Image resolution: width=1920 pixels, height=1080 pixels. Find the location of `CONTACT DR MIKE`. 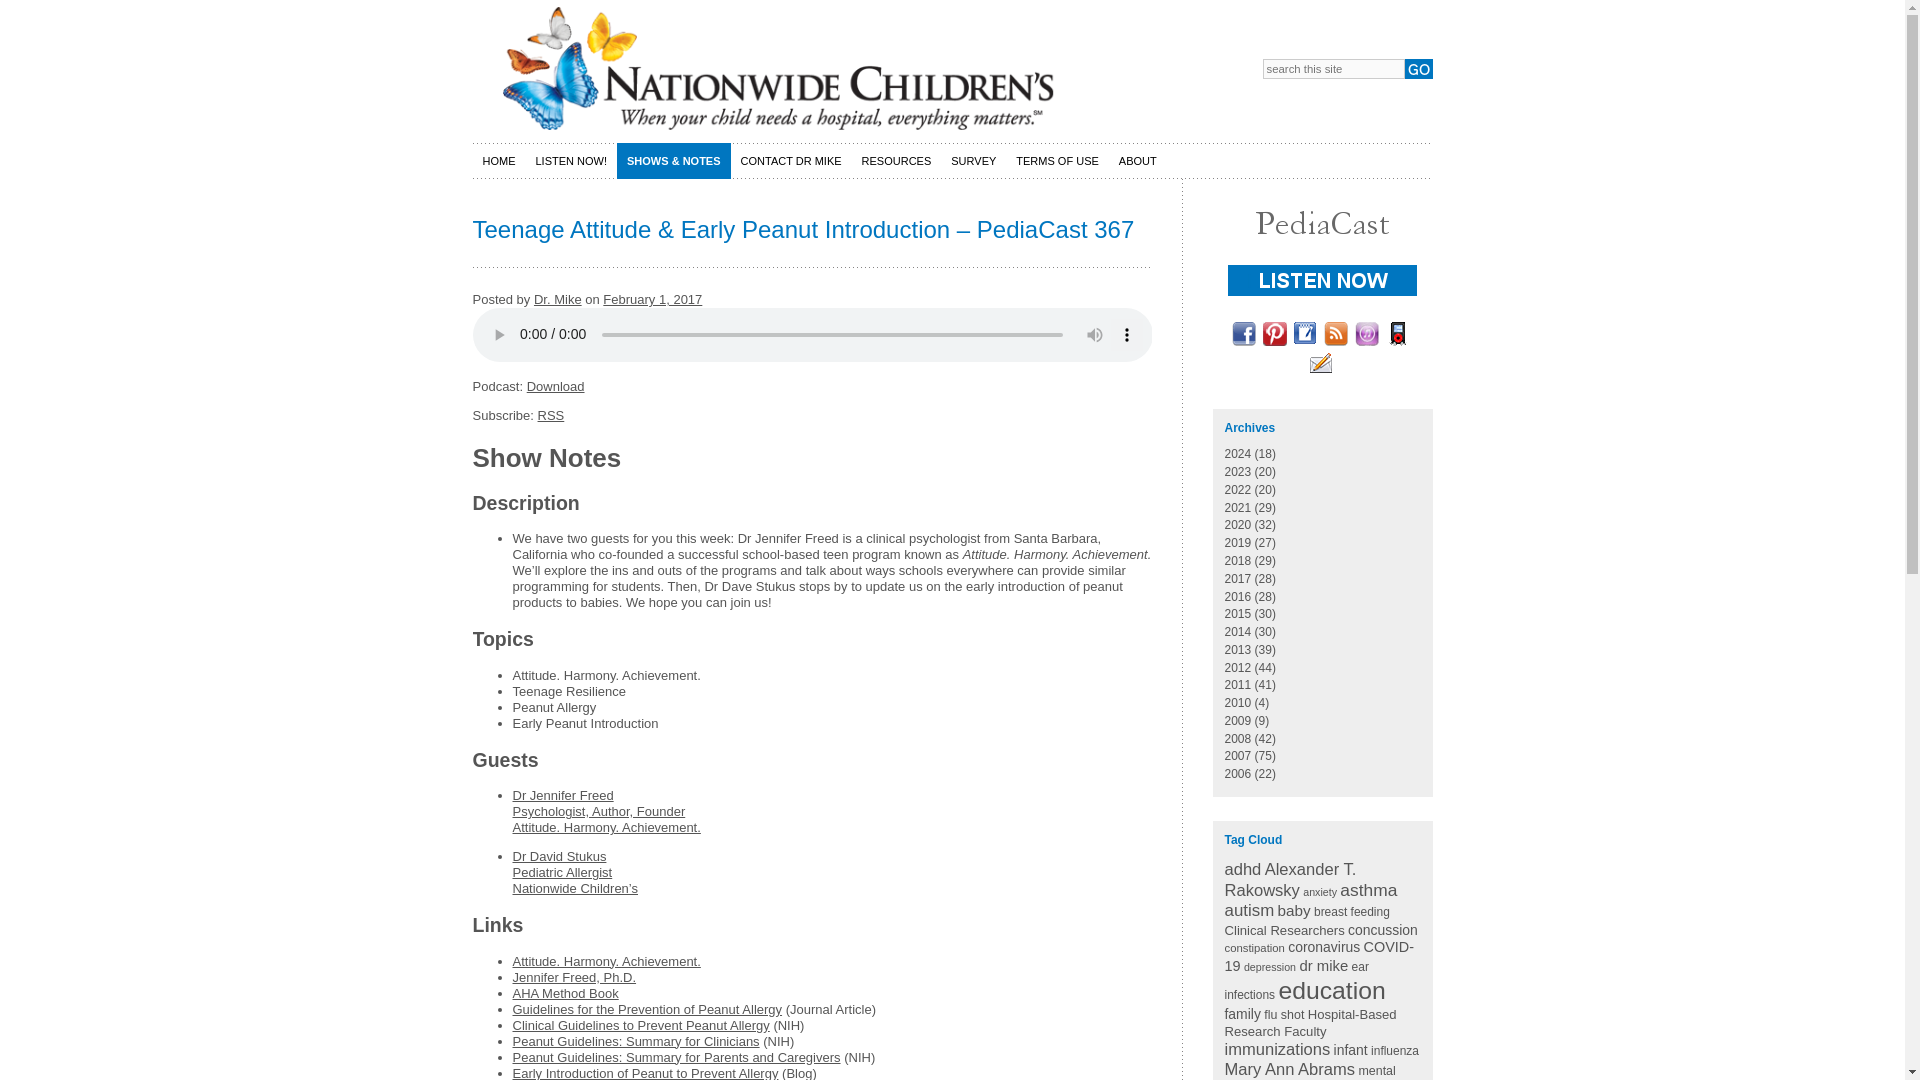

CONTACT DR MIKE is located at coordinates (792, 160).